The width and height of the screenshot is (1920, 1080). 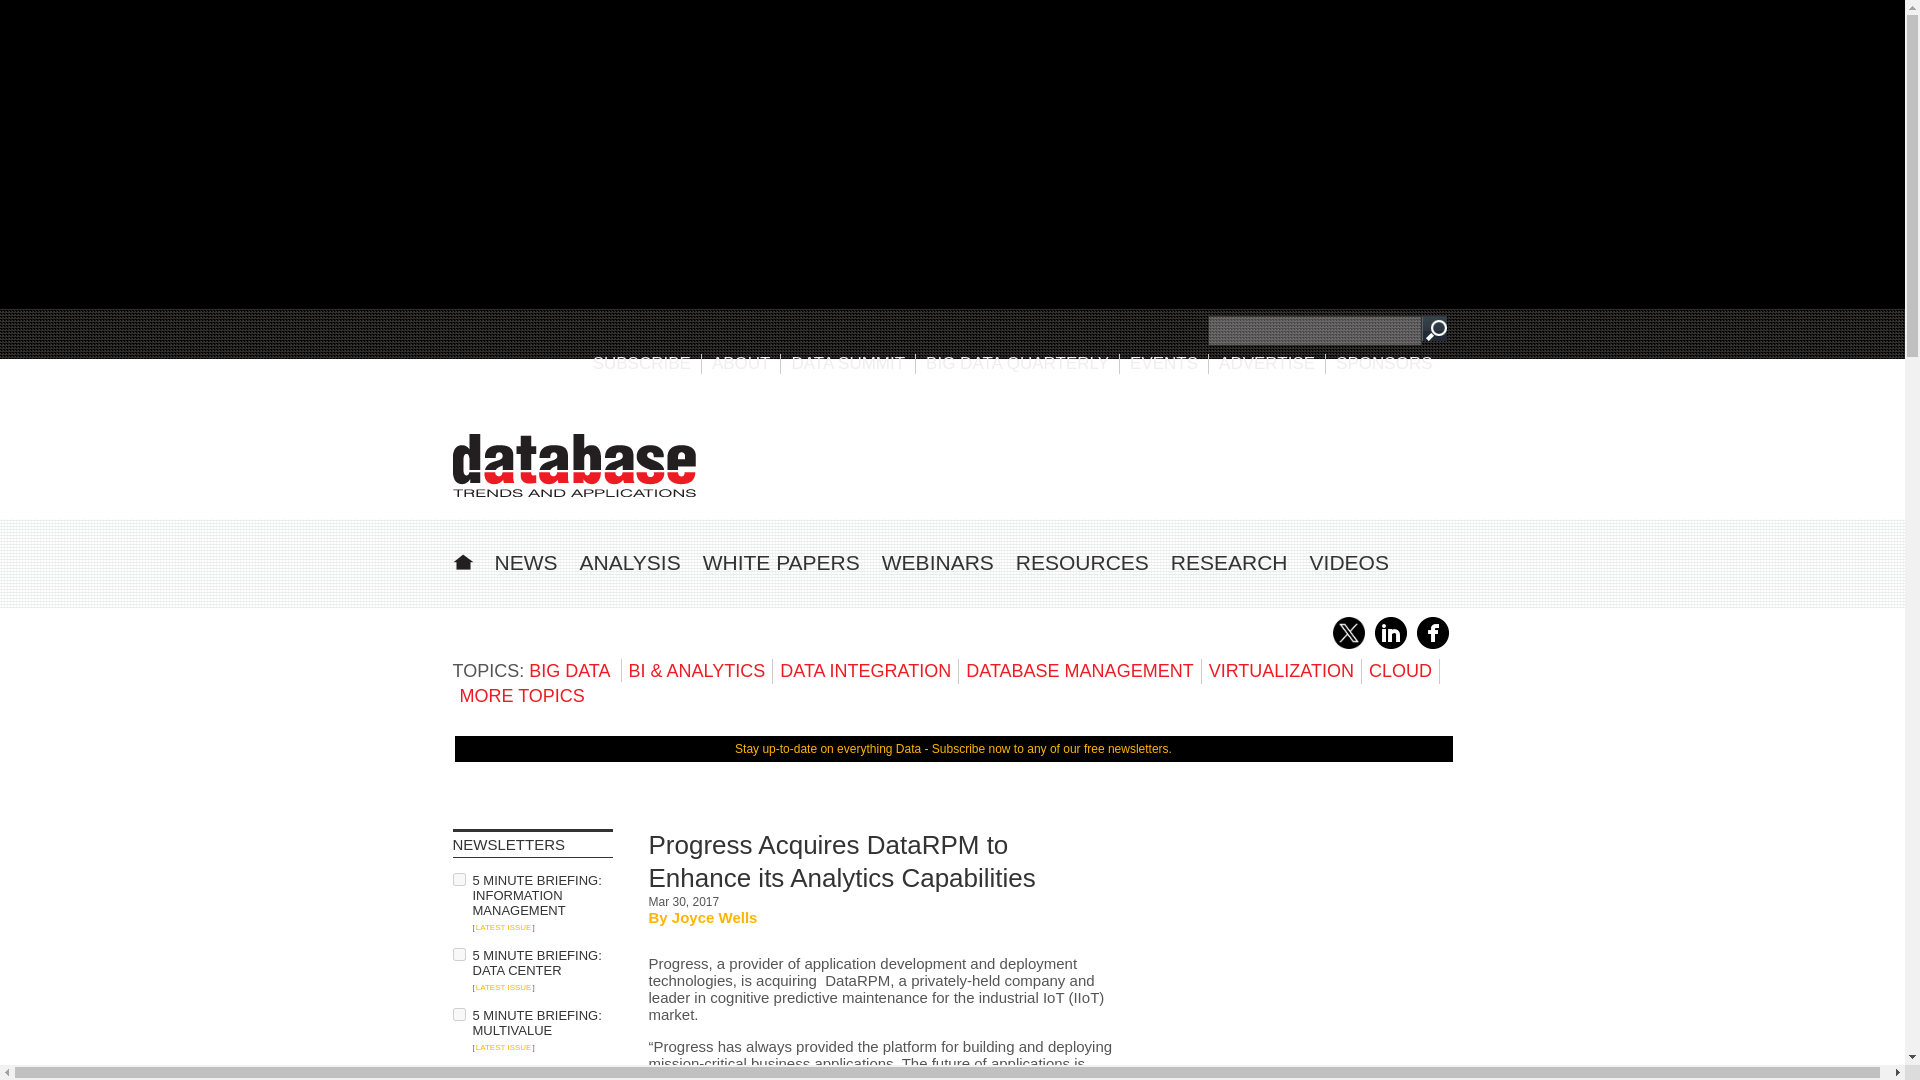 What do you see at coordinates (458, 878) in the screenshot?
I see `on` at bounding box center [458, 878].